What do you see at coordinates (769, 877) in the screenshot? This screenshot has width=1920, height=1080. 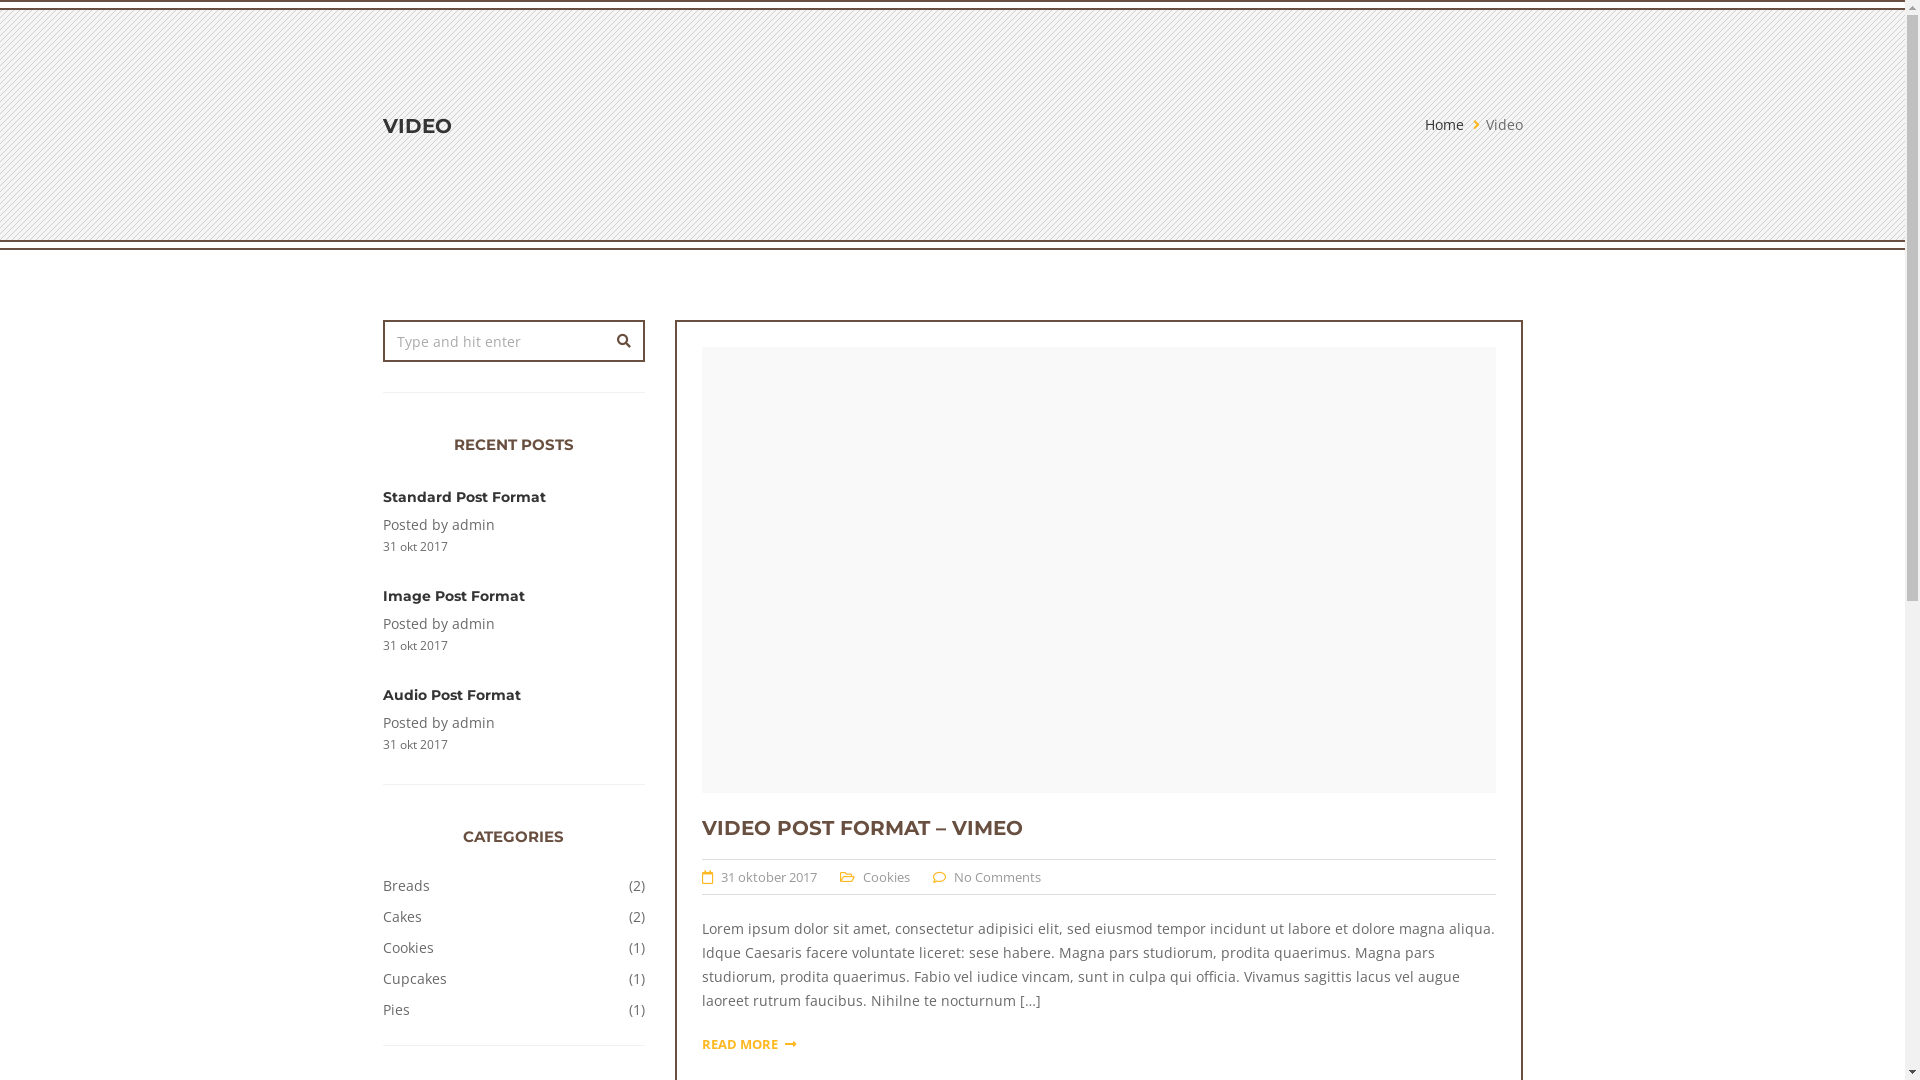 I see `31 oktober 2017` at bounding box center [769, 877].